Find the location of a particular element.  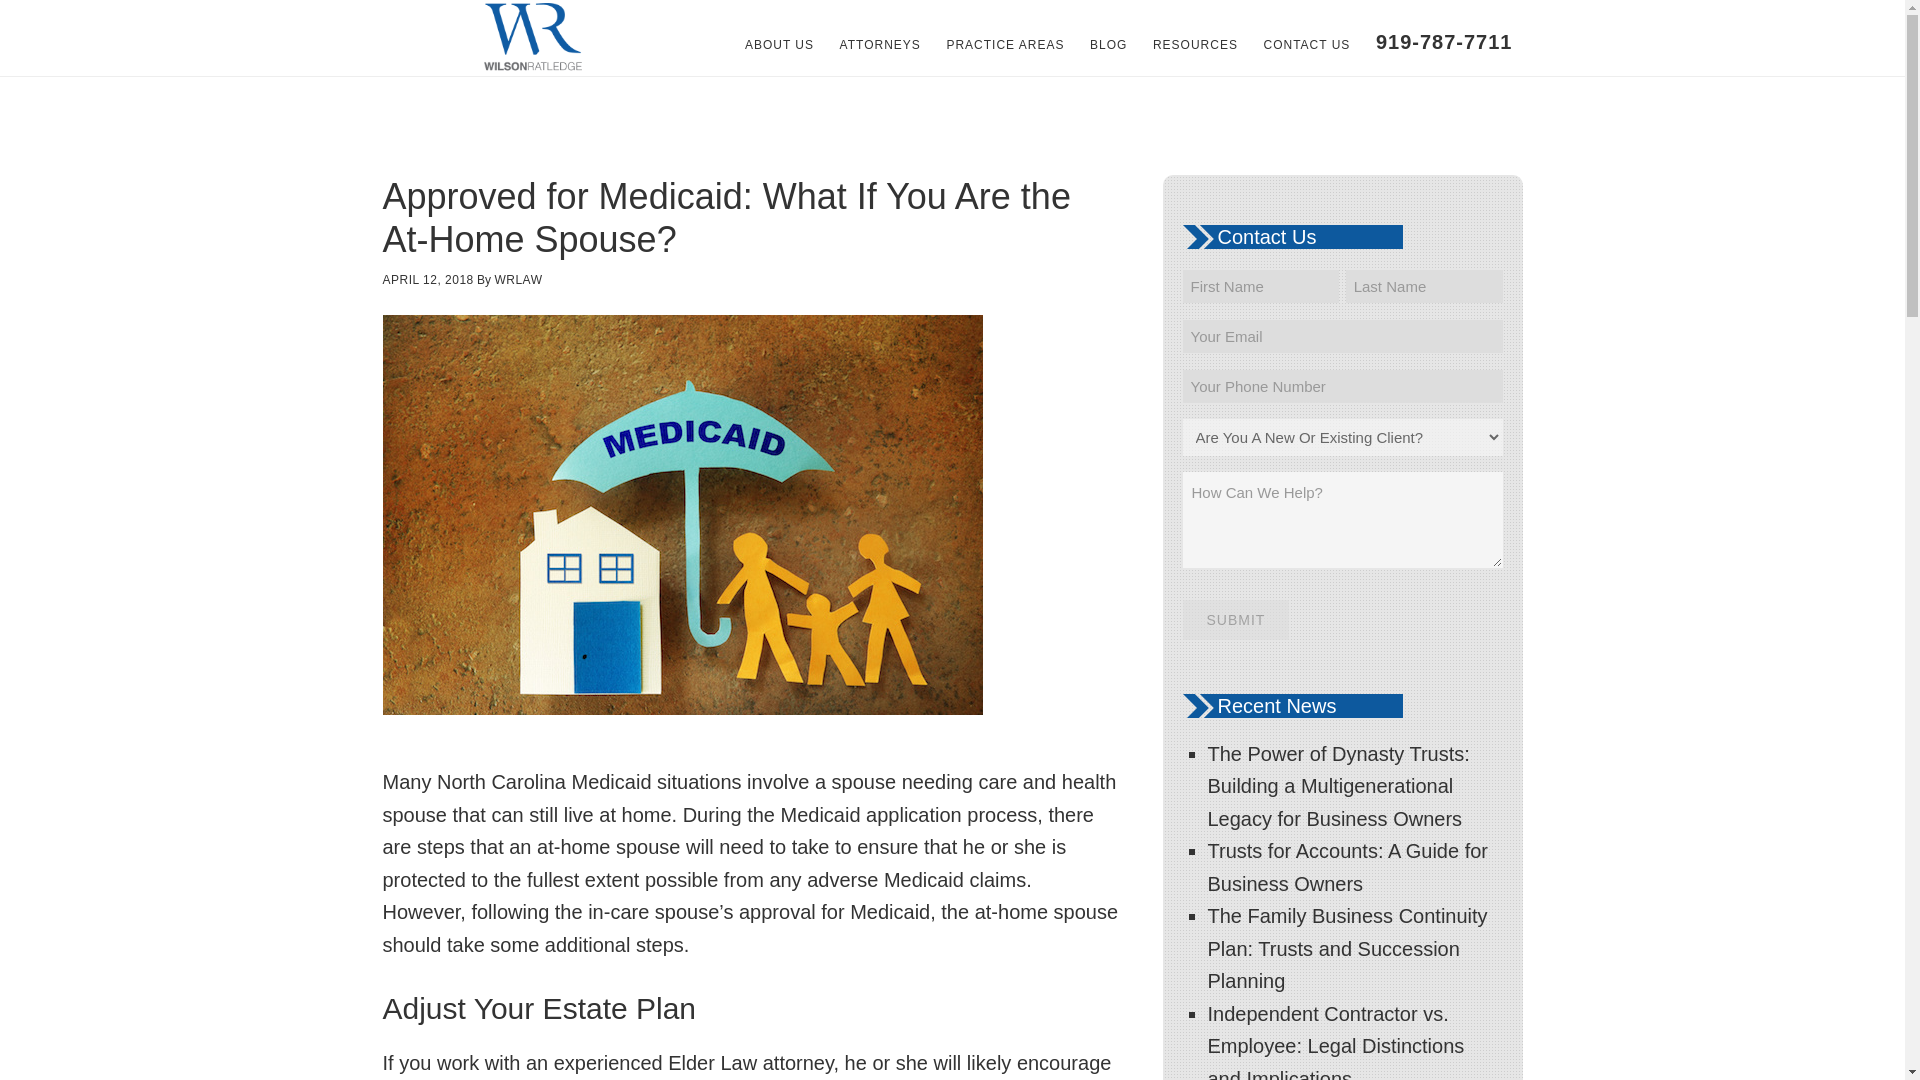

Submit is located at coordinates (1235, 620).